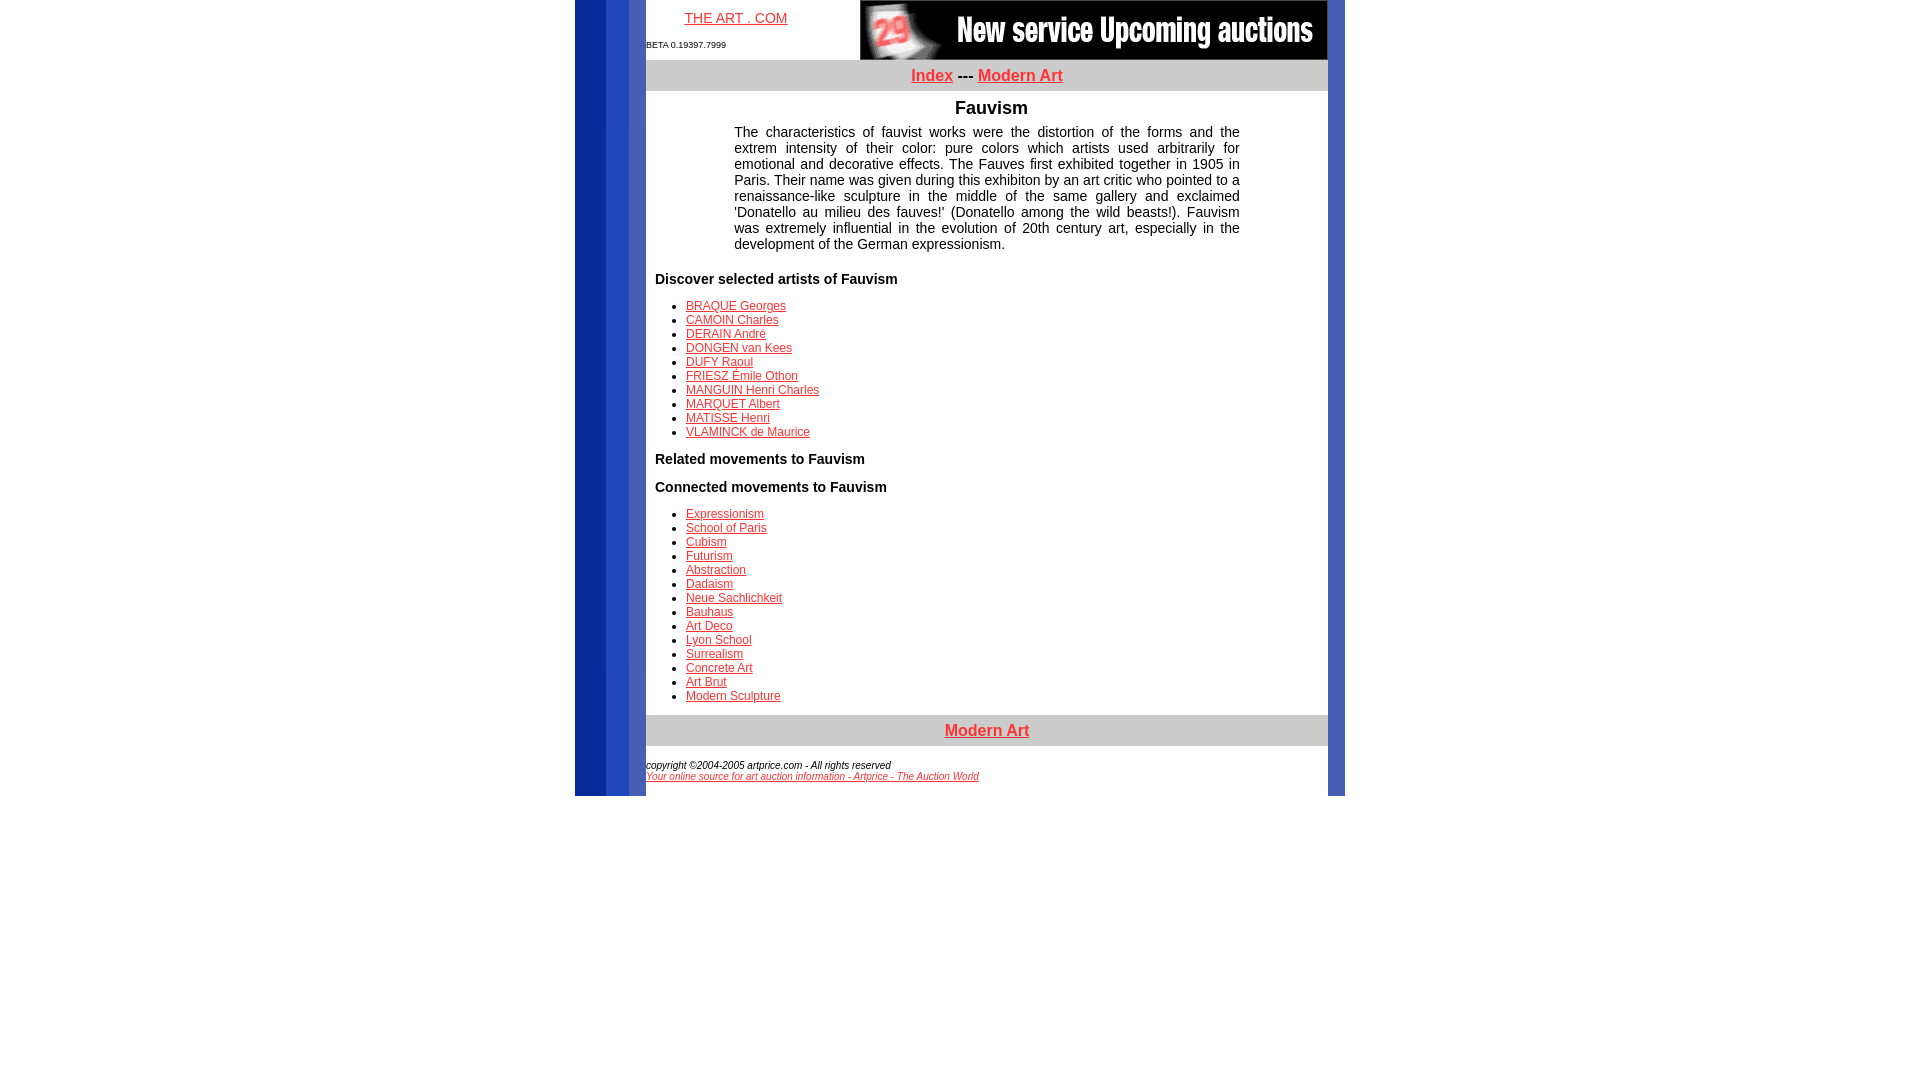 The height and width of the screenshot is (1080, 1920). I want to click on MARQUET Albert, so click(732, 404).